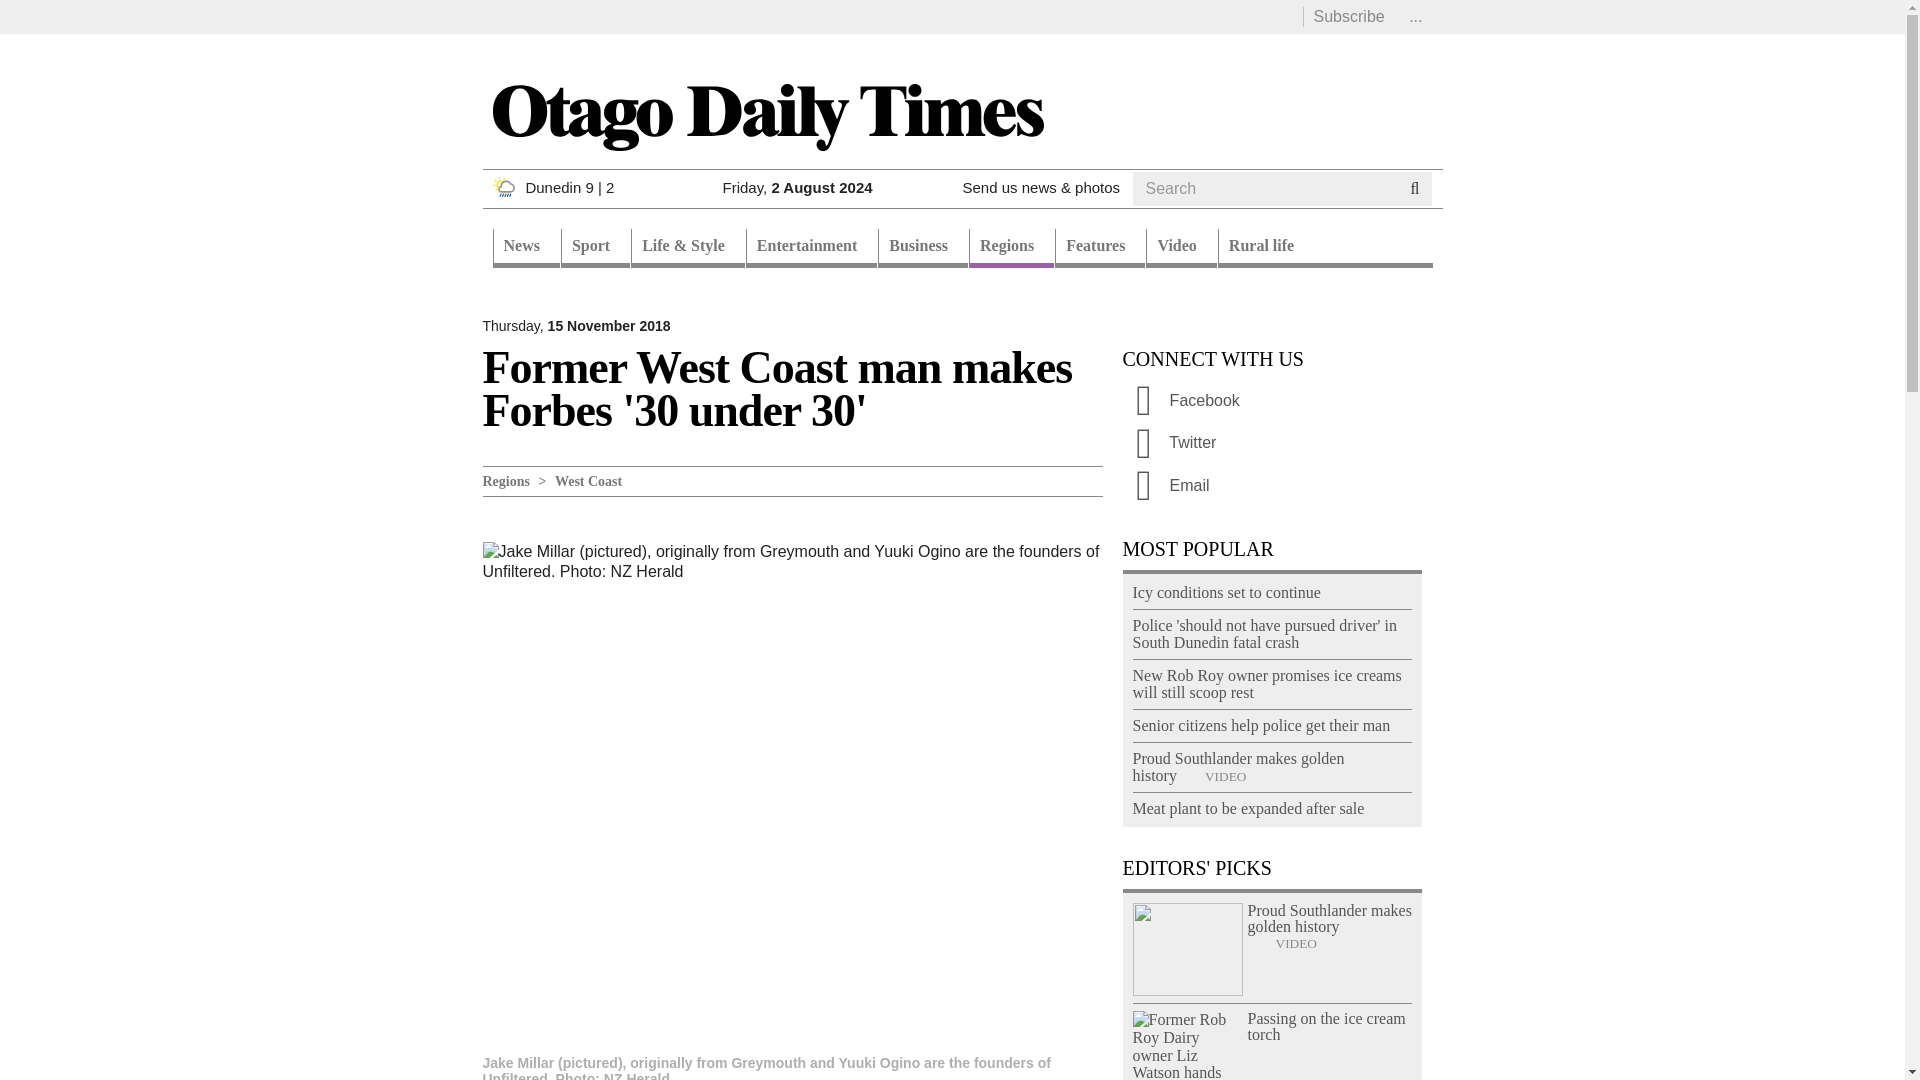  I want to click on Enter the terms you wish to search for., so click(1264, 188).